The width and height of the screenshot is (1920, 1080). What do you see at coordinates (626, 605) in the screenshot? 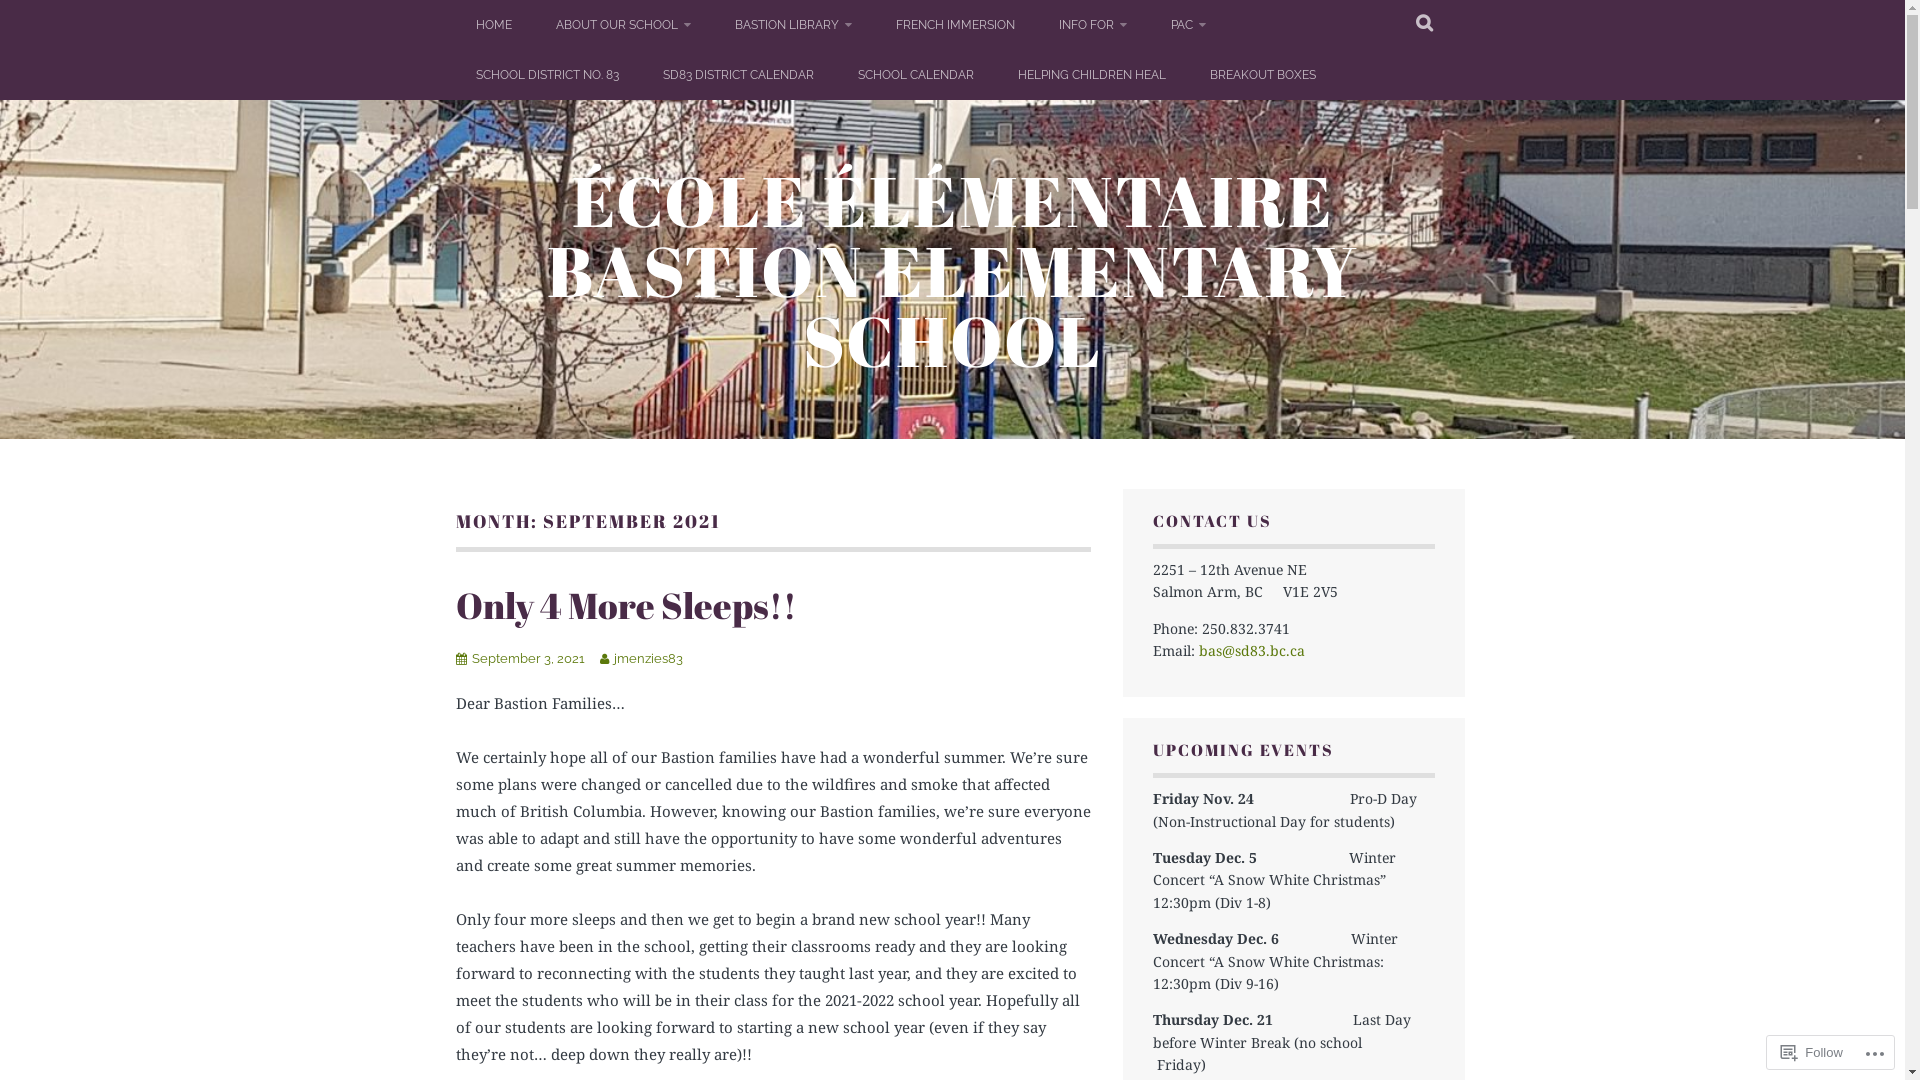
I see `Only 4 More Sleeps!!` at bounding box center [626, 605].